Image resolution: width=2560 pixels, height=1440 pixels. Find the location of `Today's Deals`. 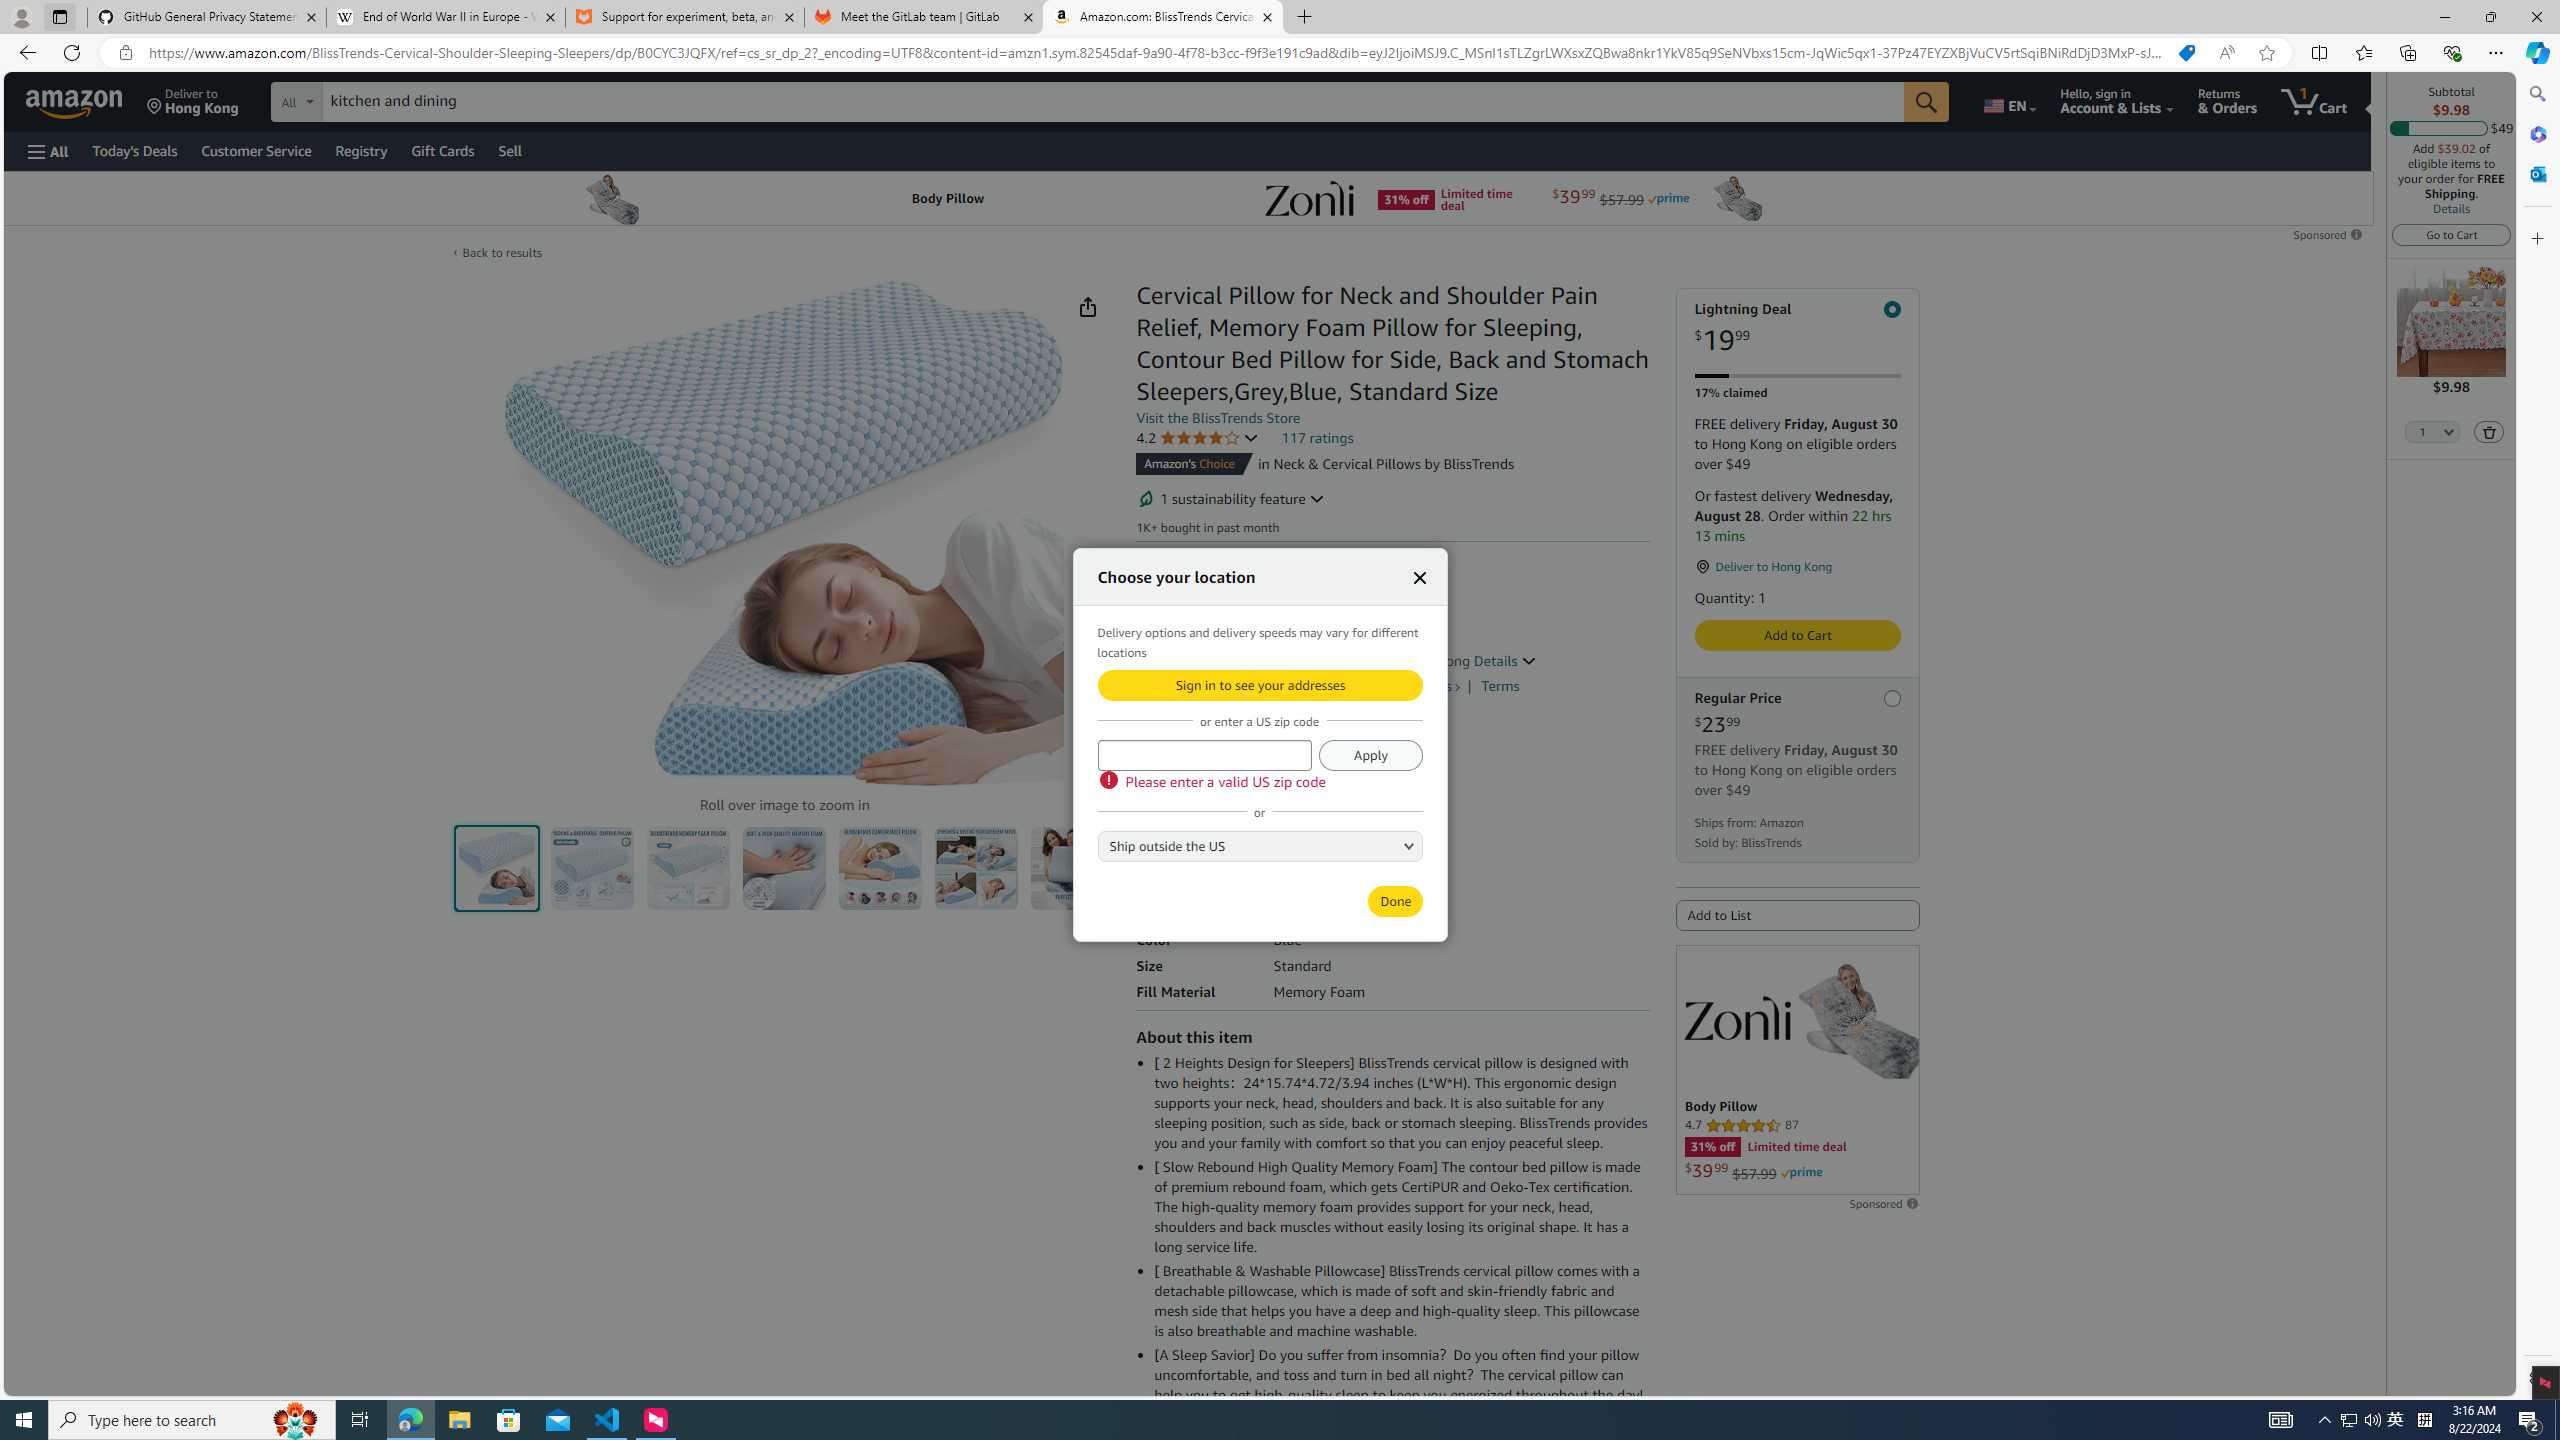

Today's Deals is located at coordinates (134, 150).